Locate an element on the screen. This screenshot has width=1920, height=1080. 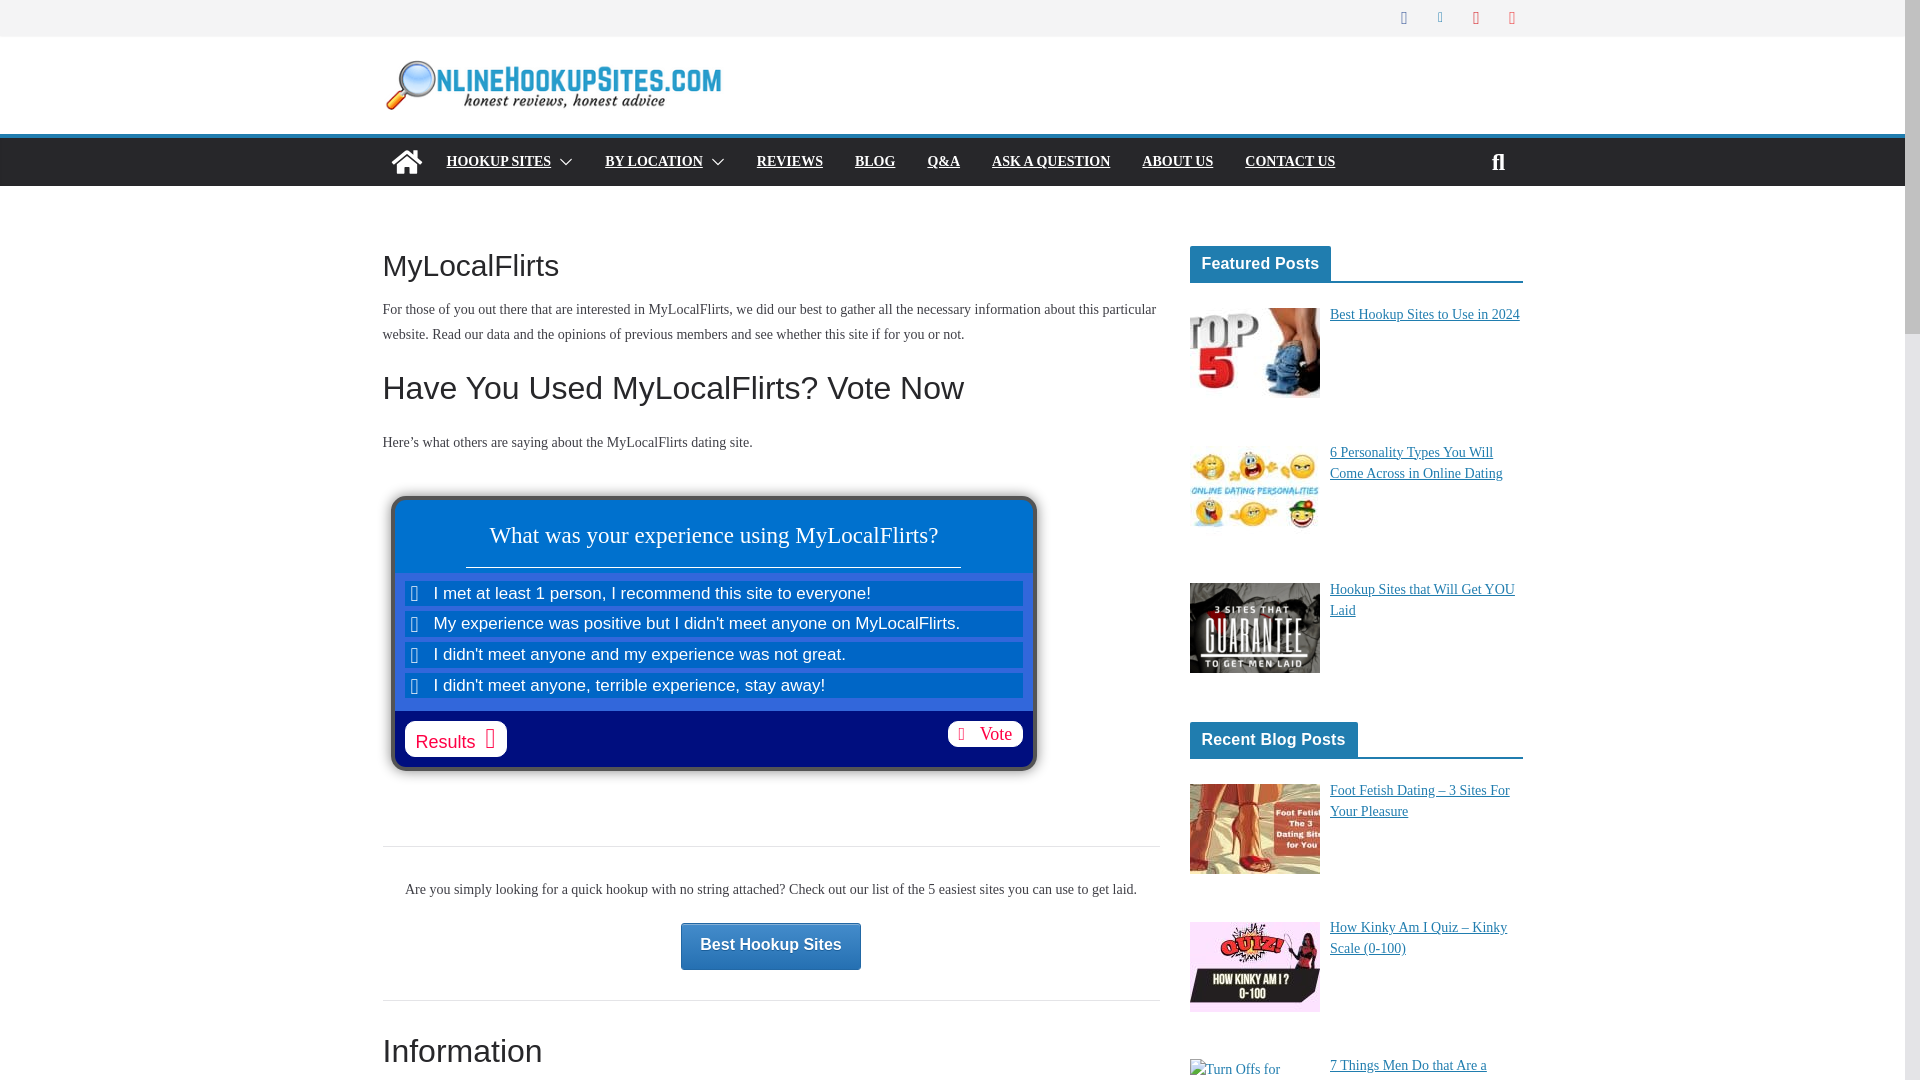
BY LOCATION is located at coordinates (653, 162).